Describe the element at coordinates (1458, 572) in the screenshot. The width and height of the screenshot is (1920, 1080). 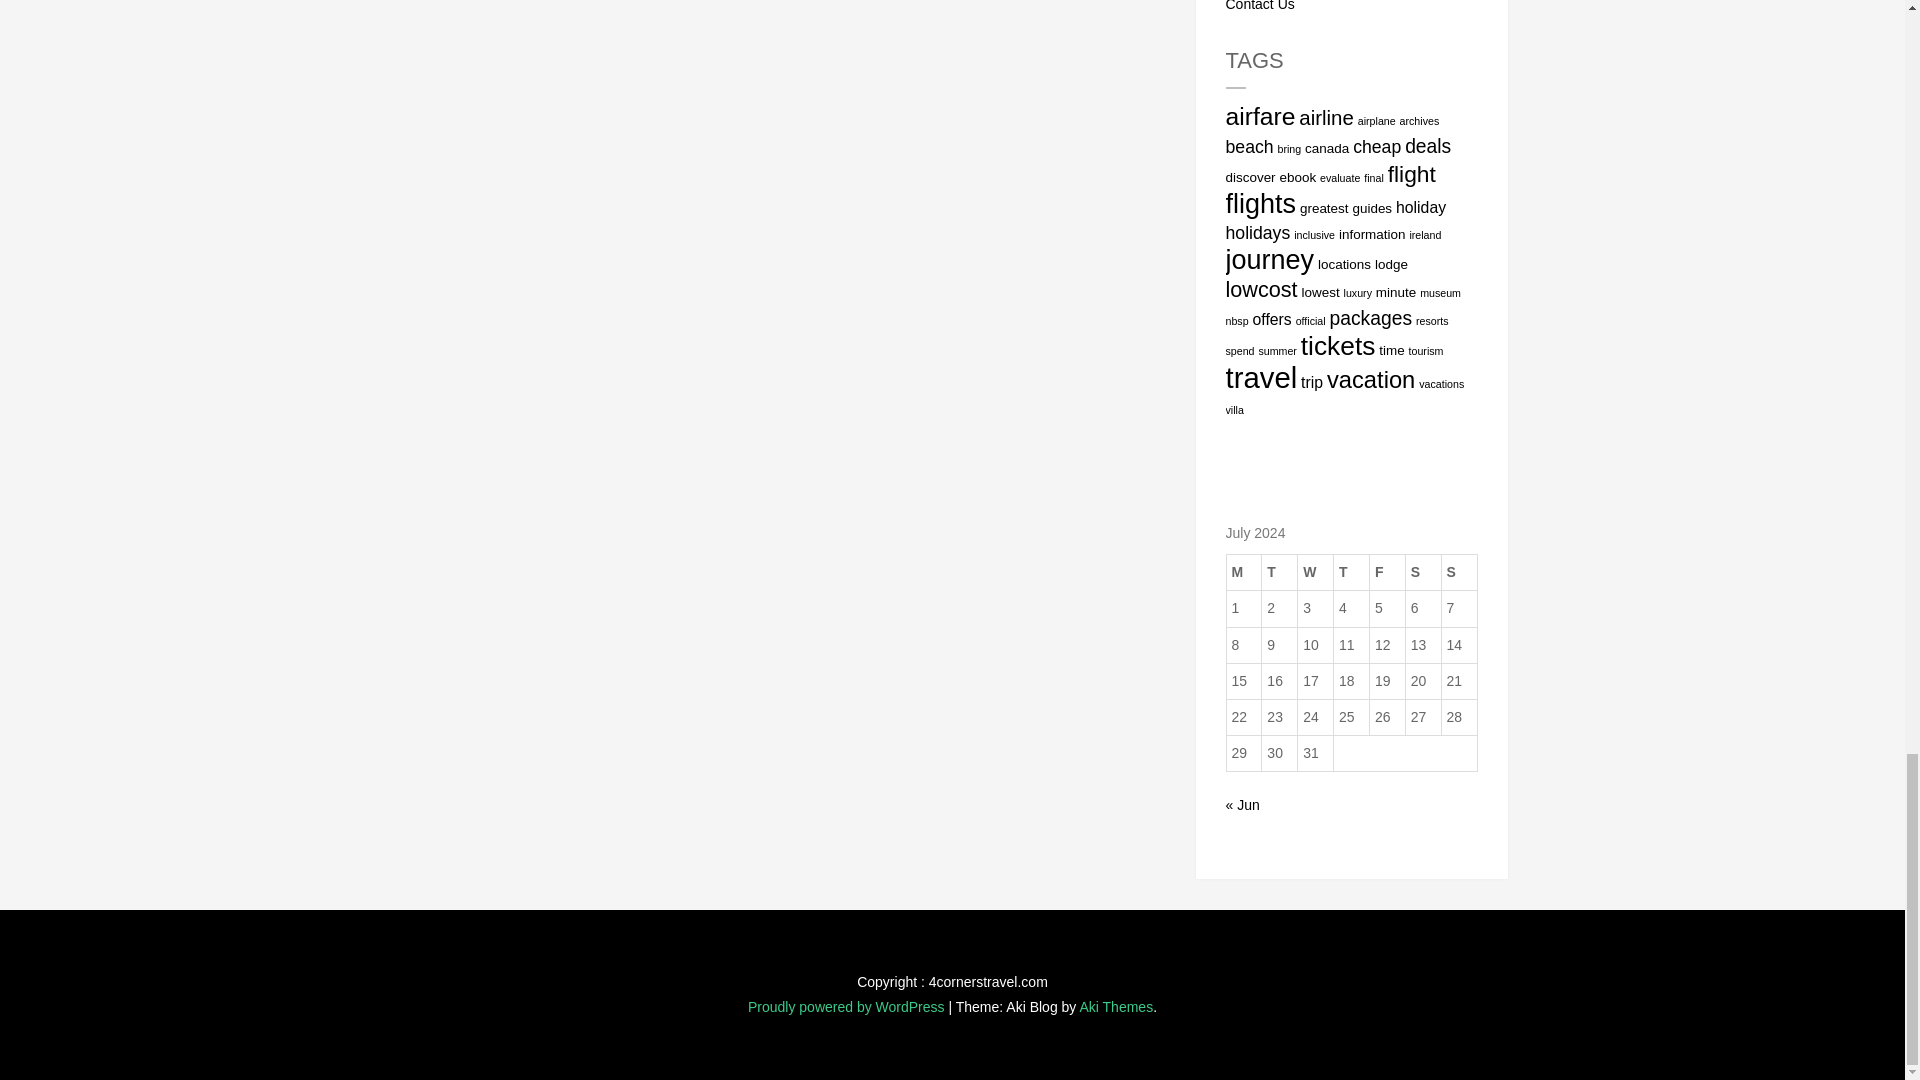
I see `Sunday` at that location.